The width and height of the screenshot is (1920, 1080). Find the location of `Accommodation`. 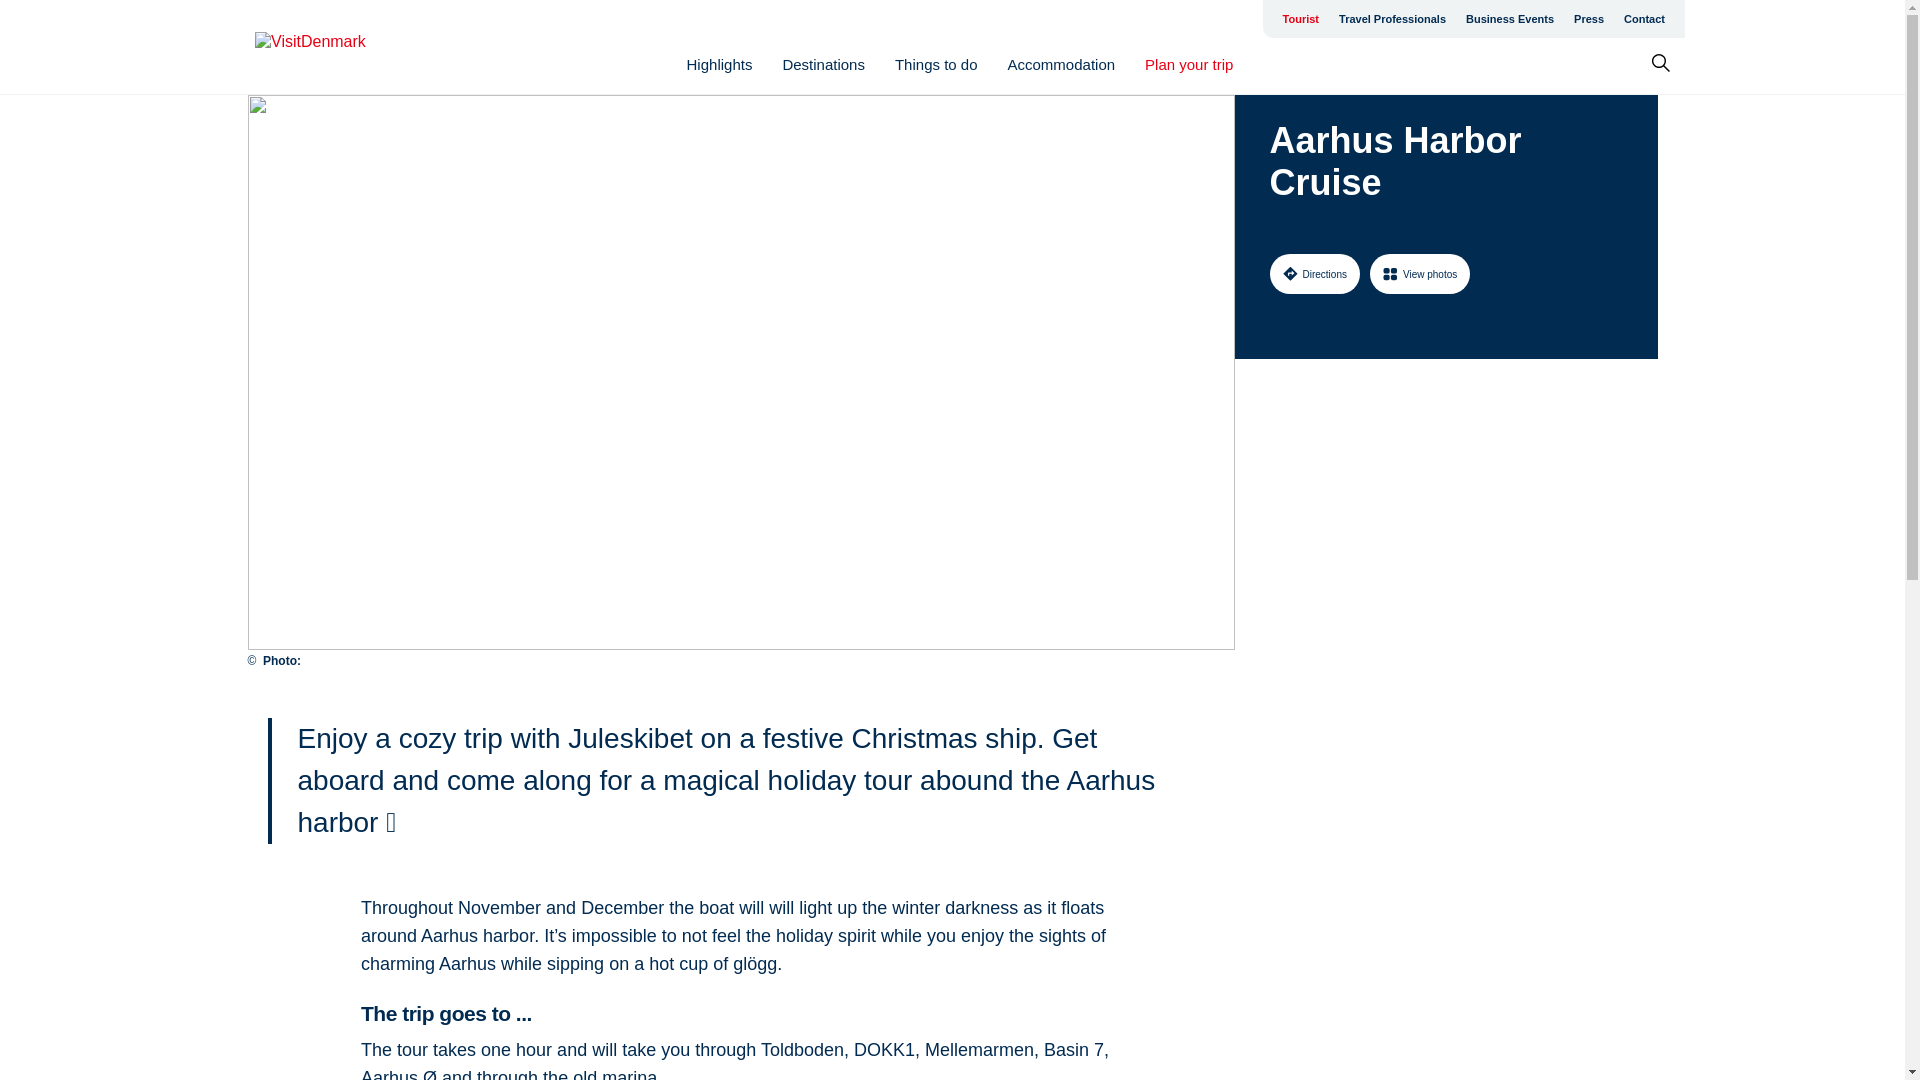

Accommodation is located at coordinates (1062, 64).